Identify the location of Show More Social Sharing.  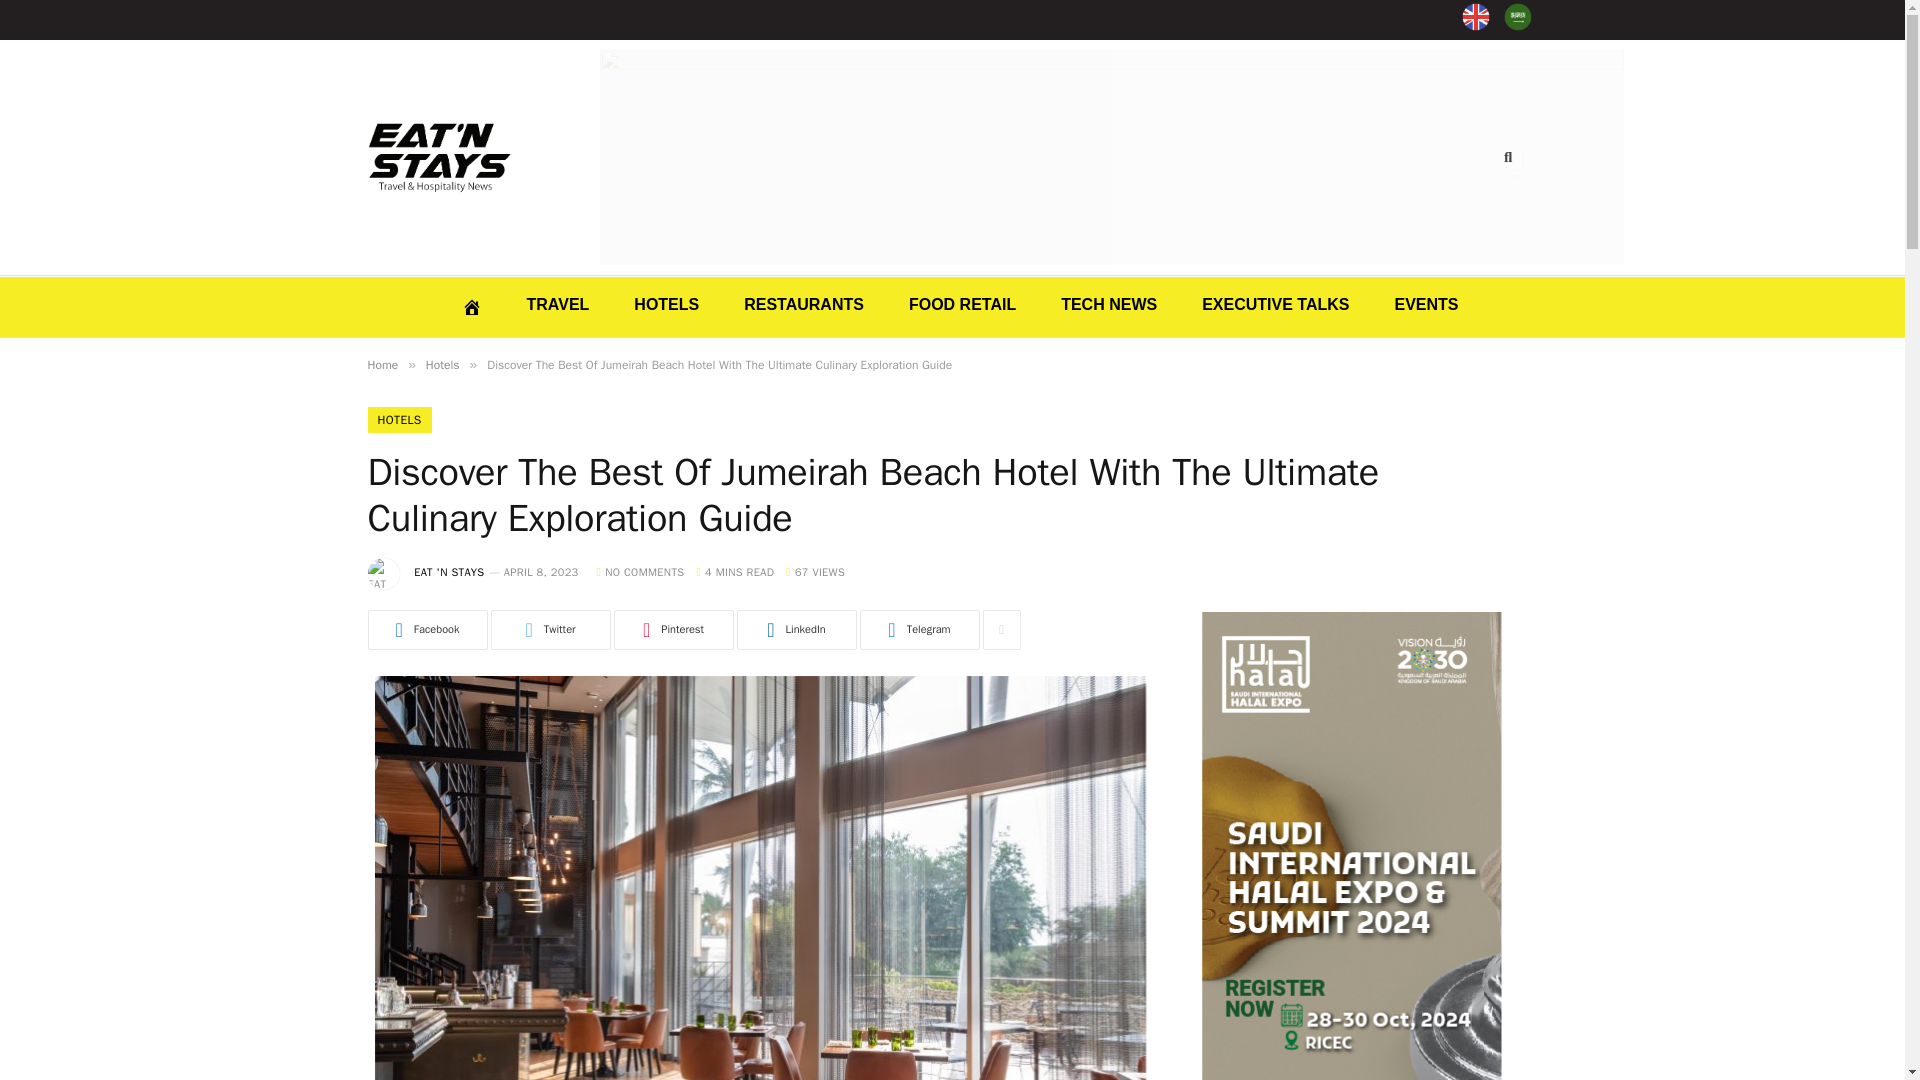
(1000, 630).